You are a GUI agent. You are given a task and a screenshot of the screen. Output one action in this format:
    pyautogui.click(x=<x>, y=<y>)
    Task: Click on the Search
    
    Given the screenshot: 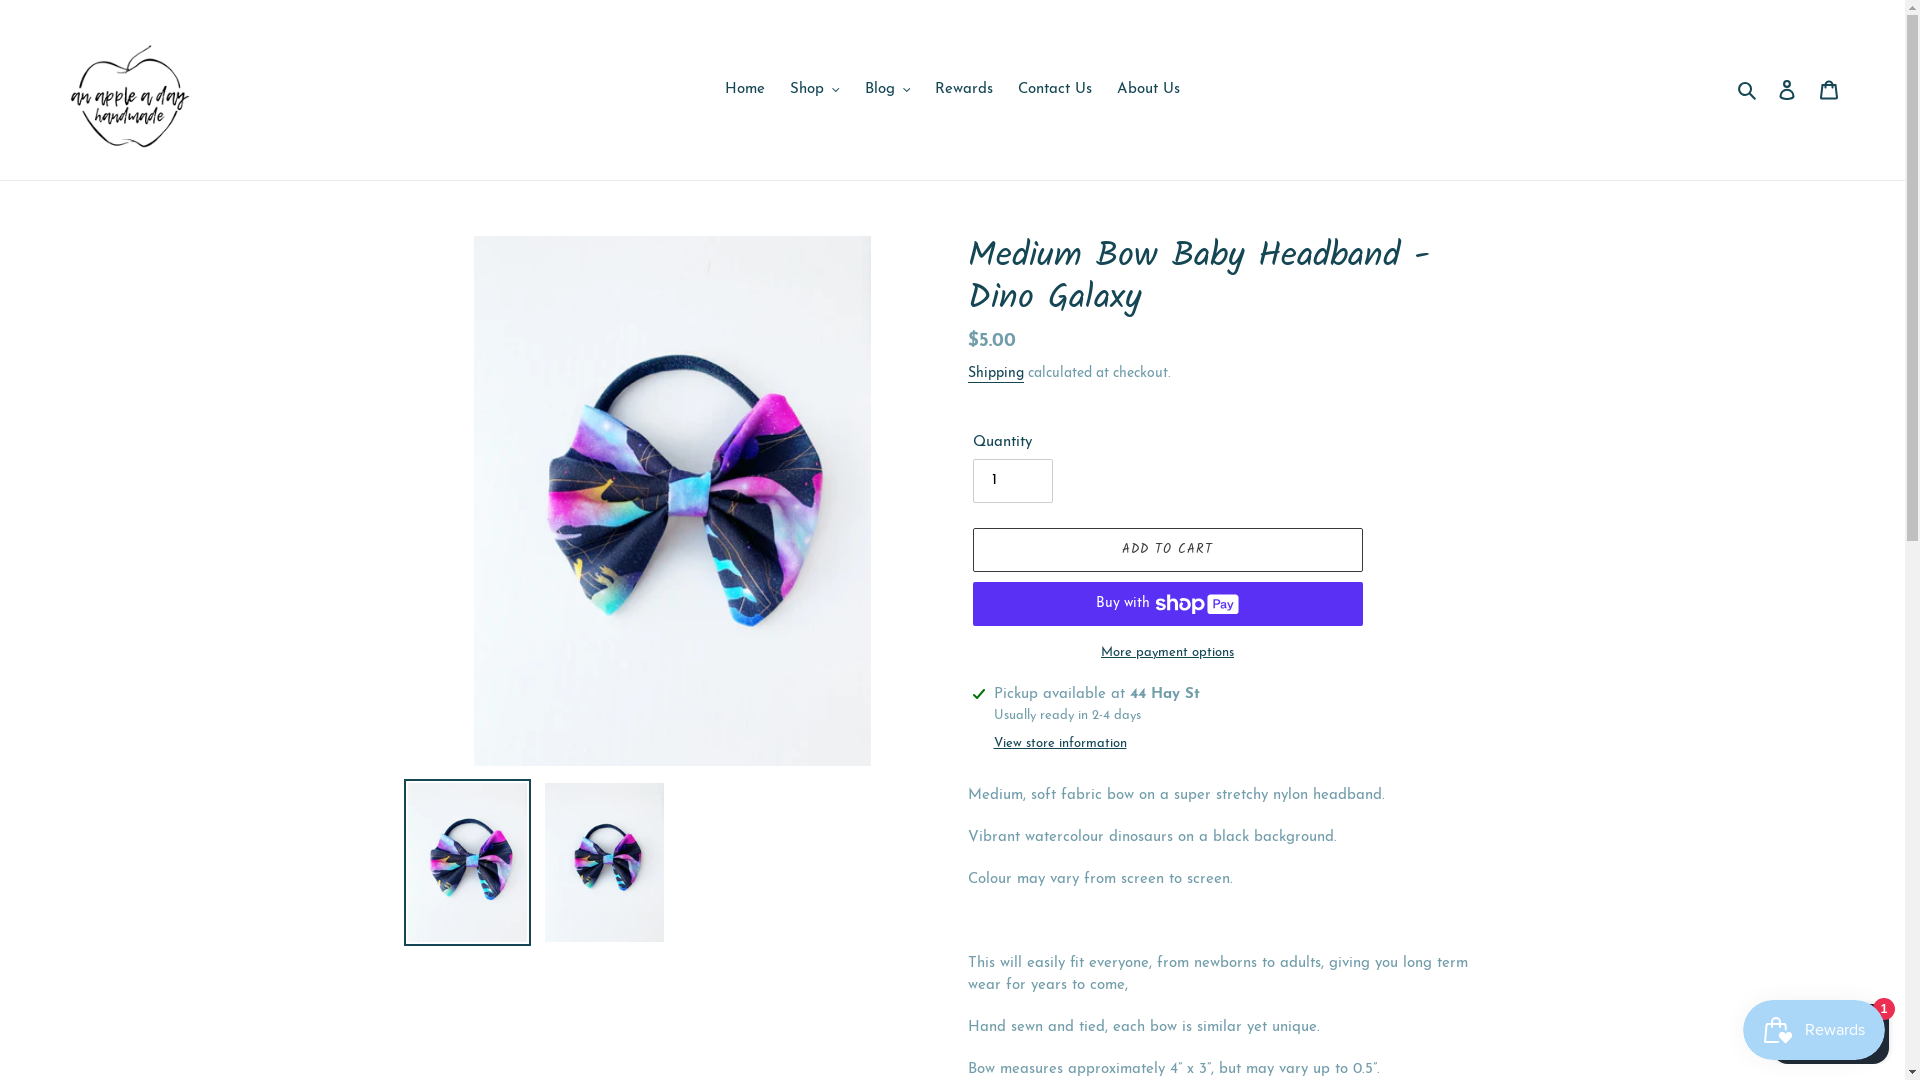 What is the action you would take?
    pyautogui.click(x=1748, y=90)
    